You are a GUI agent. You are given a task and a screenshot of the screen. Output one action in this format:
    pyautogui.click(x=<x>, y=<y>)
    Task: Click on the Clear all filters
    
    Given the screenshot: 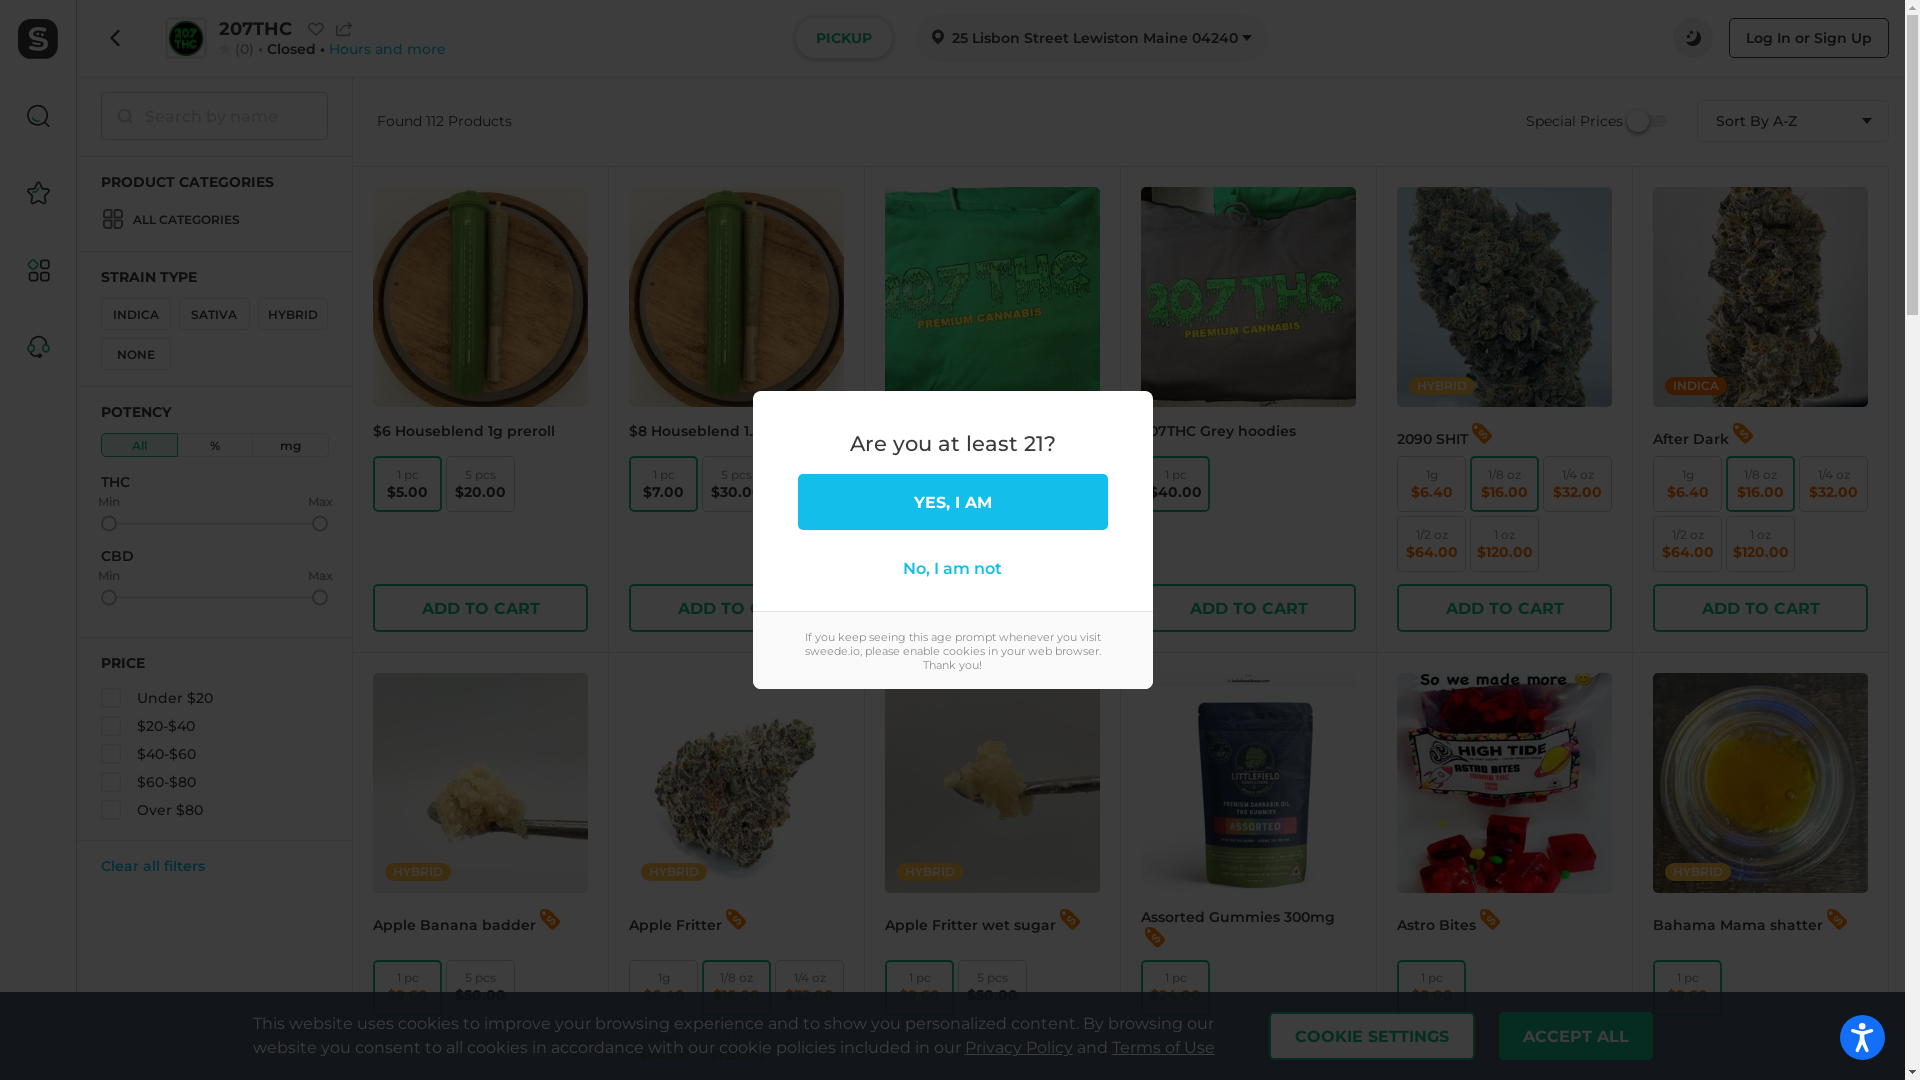 What is the action you would take?
    pyautogui.click(x=214, y=866)
    